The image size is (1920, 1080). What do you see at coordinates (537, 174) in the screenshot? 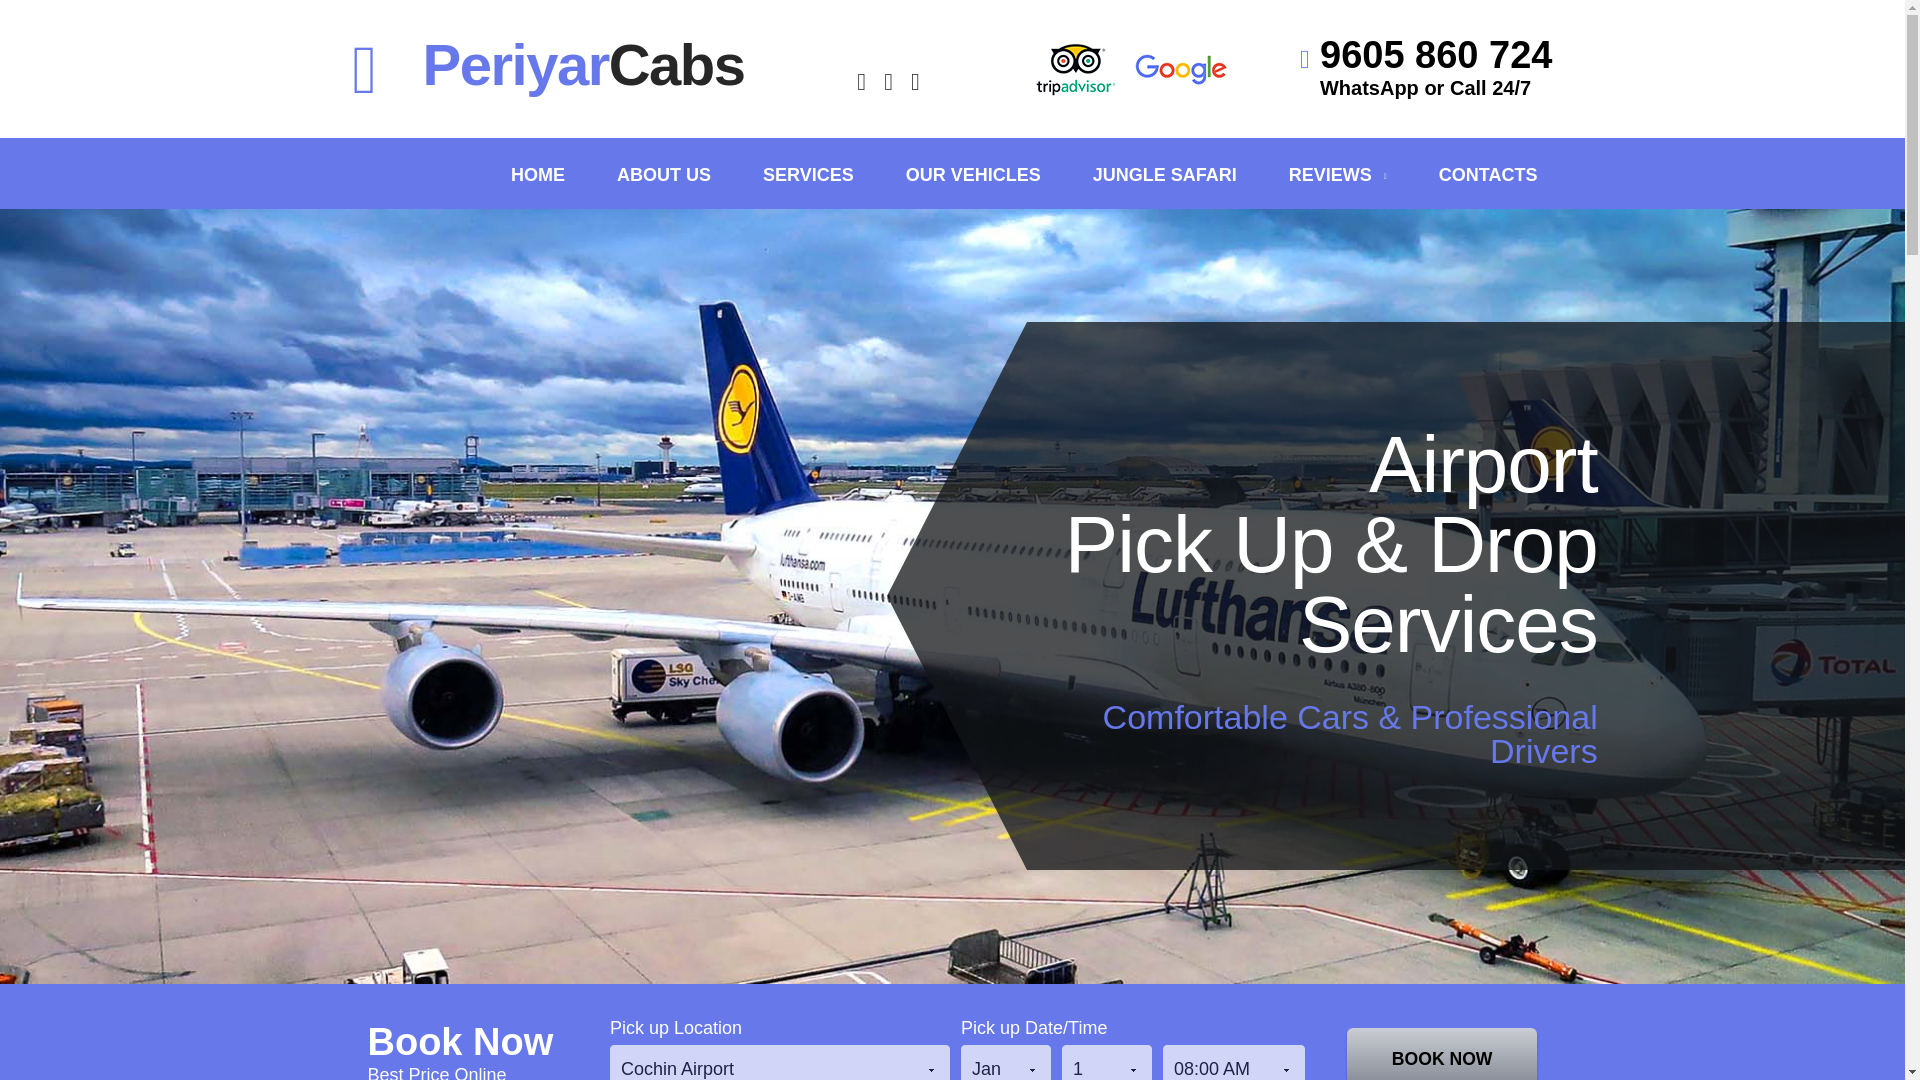
I see `HOME` at bounding box center [537, 174].